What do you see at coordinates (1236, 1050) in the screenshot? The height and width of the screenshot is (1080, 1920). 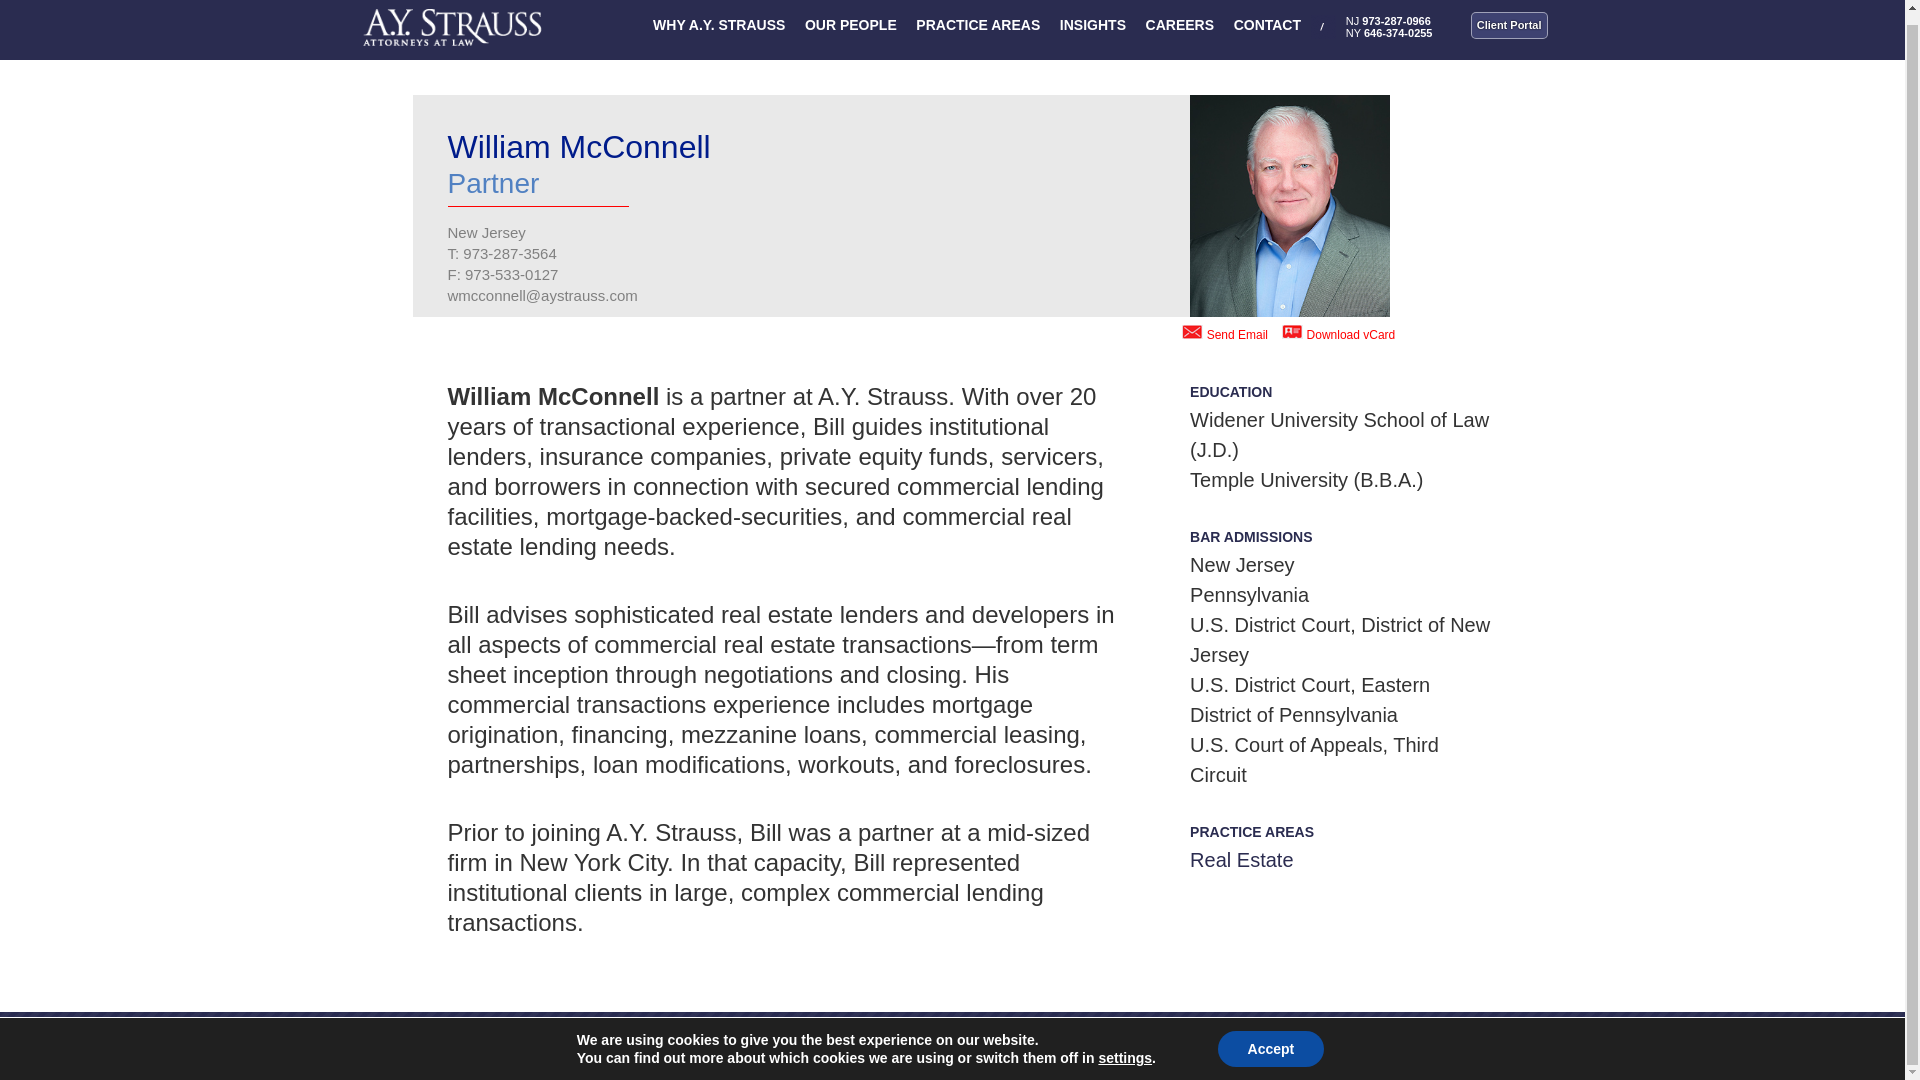 I see `Twitter` at bounding box center [1236, 1050].